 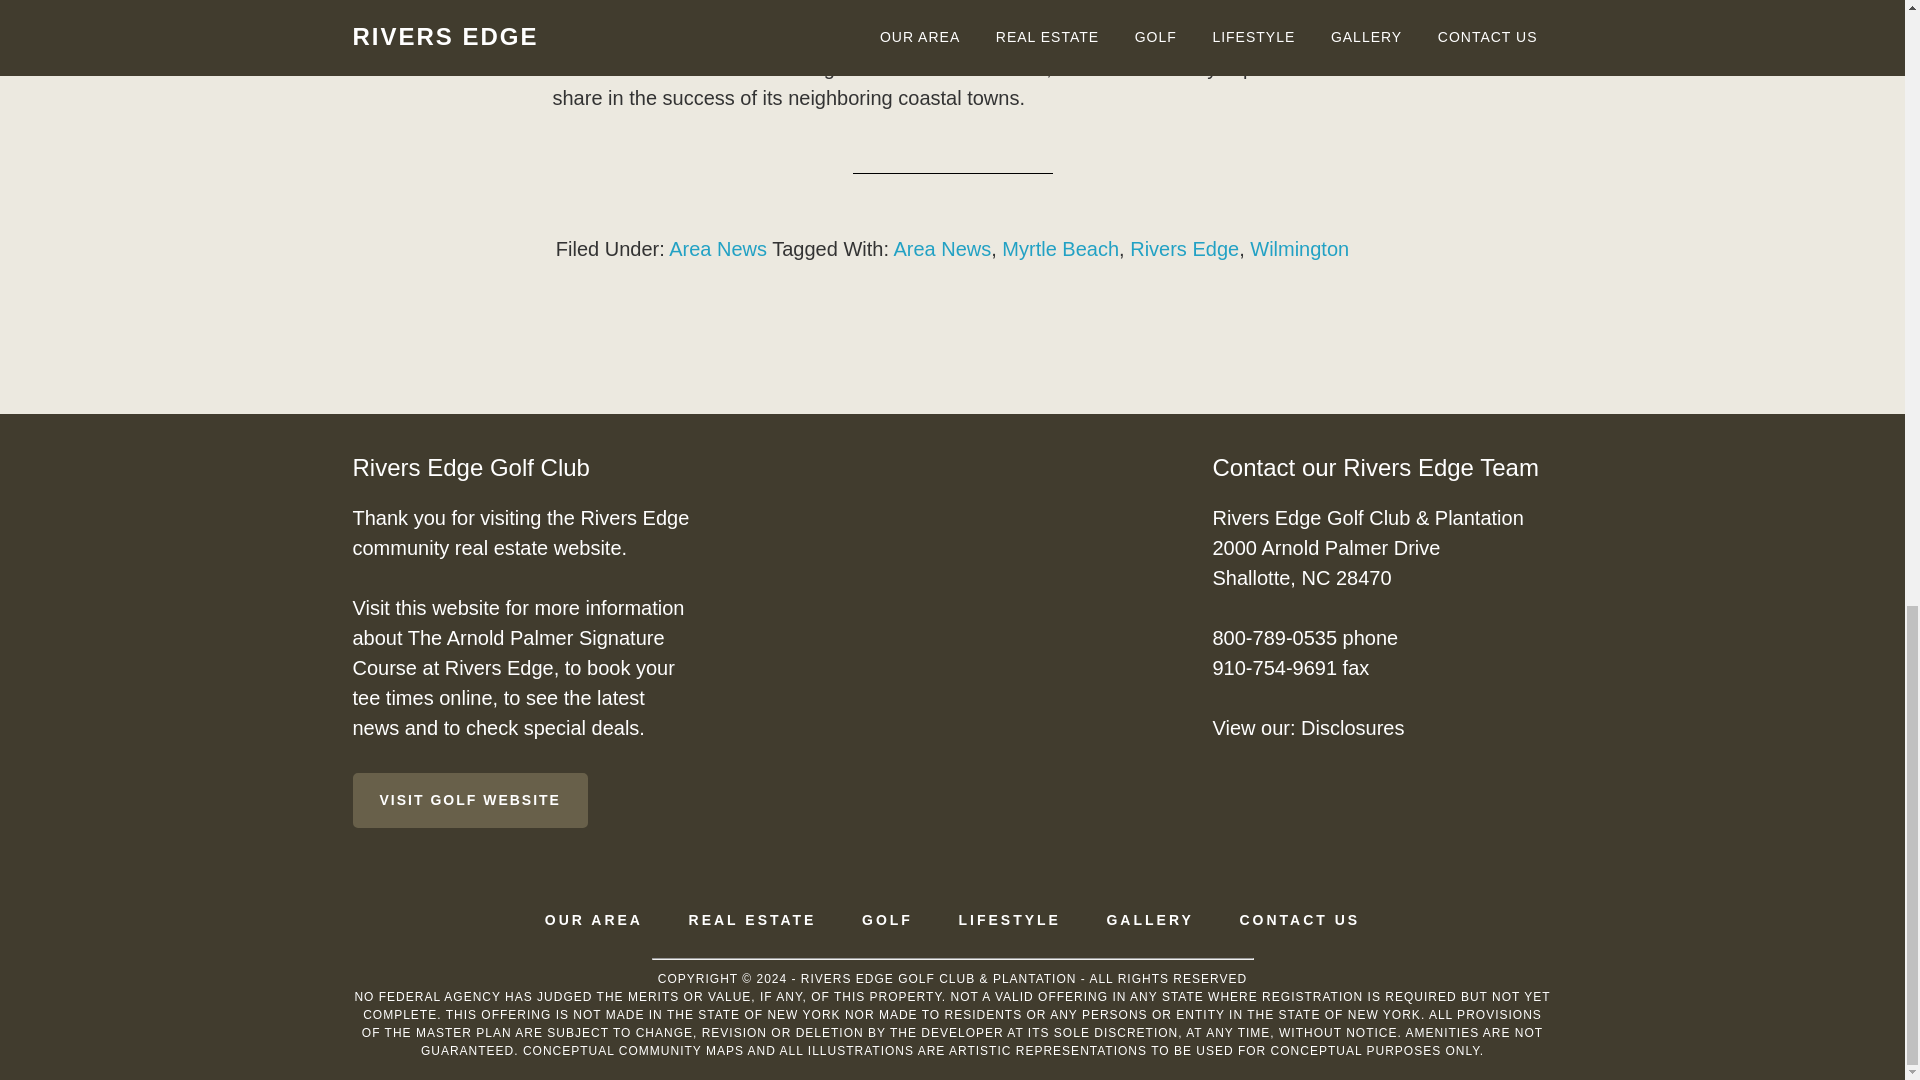 I want to click on GOLF, so click(x=888, y=919).